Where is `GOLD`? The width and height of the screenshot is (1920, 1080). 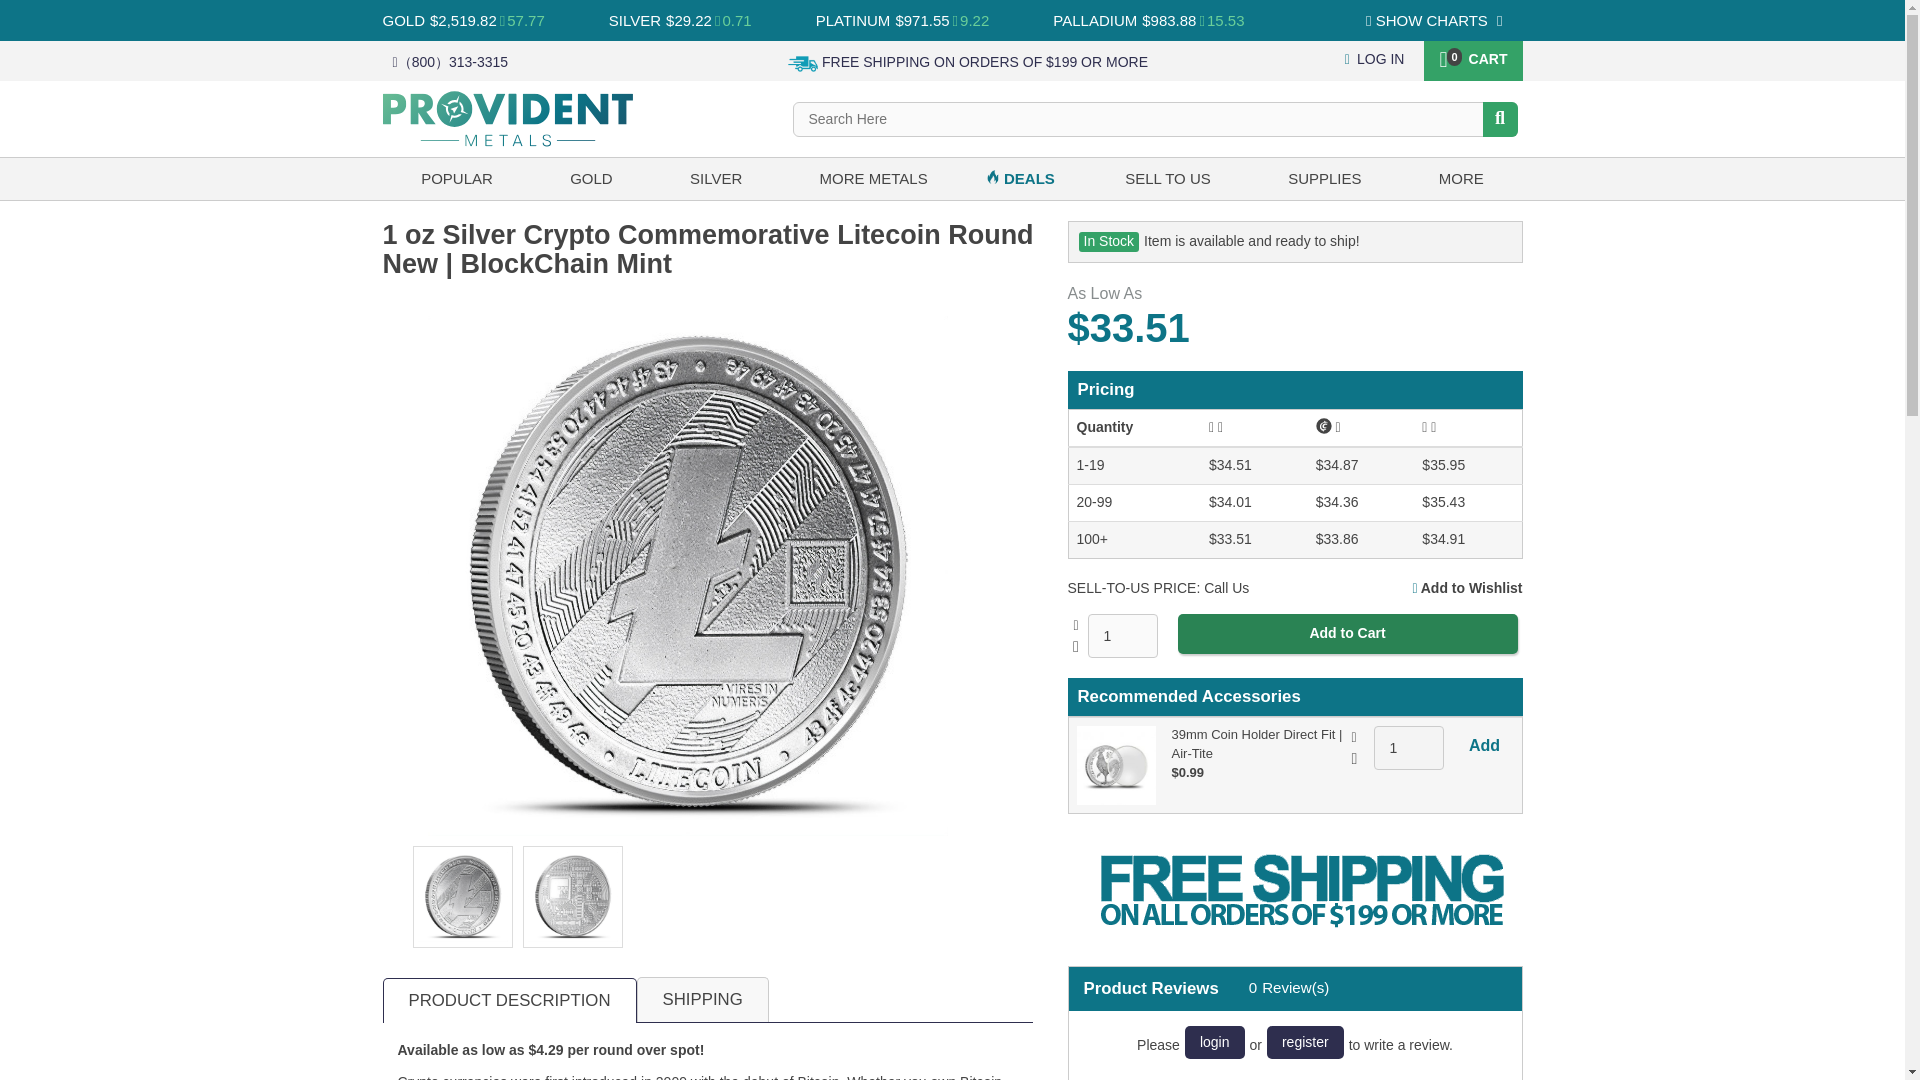
GOLD is located at coordinates (403, 20).